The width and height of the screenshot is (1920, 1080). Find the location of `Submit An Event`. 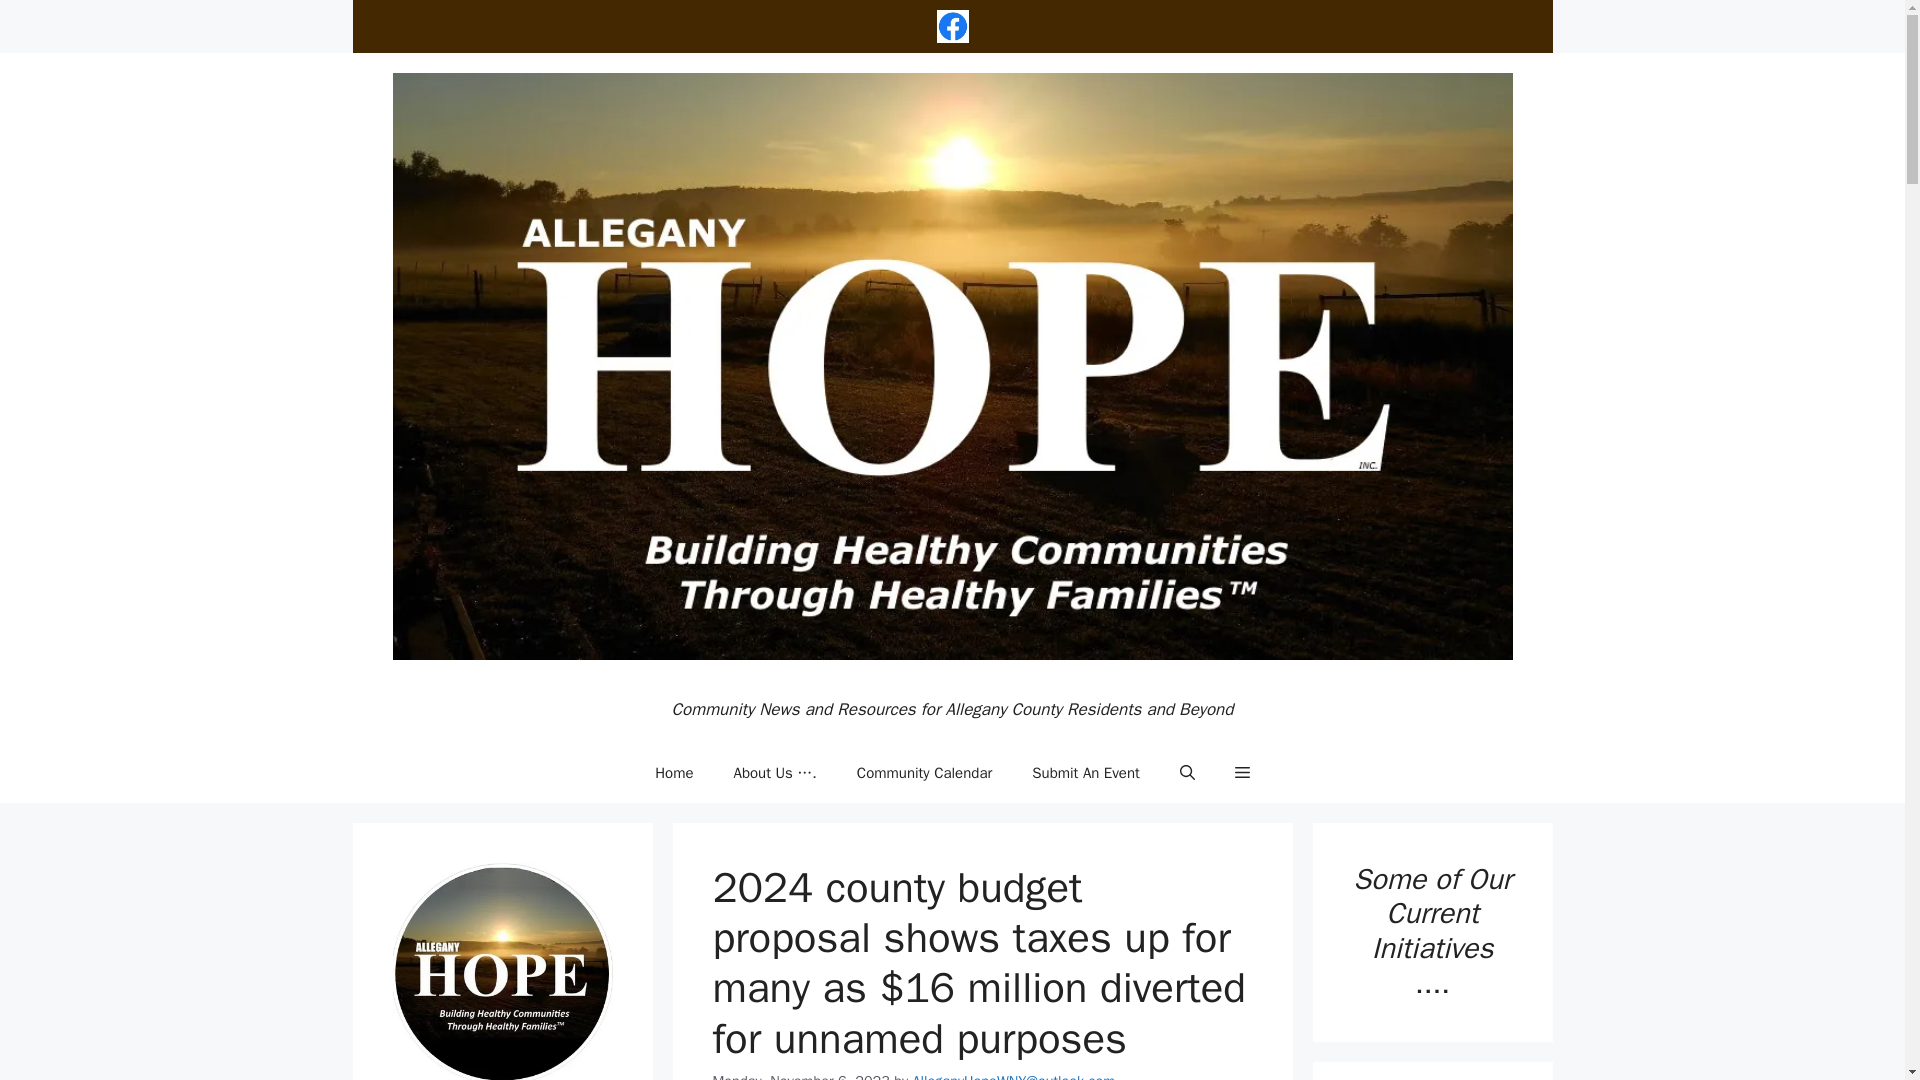

Submit An Event is located at coordinates (1085, 773).